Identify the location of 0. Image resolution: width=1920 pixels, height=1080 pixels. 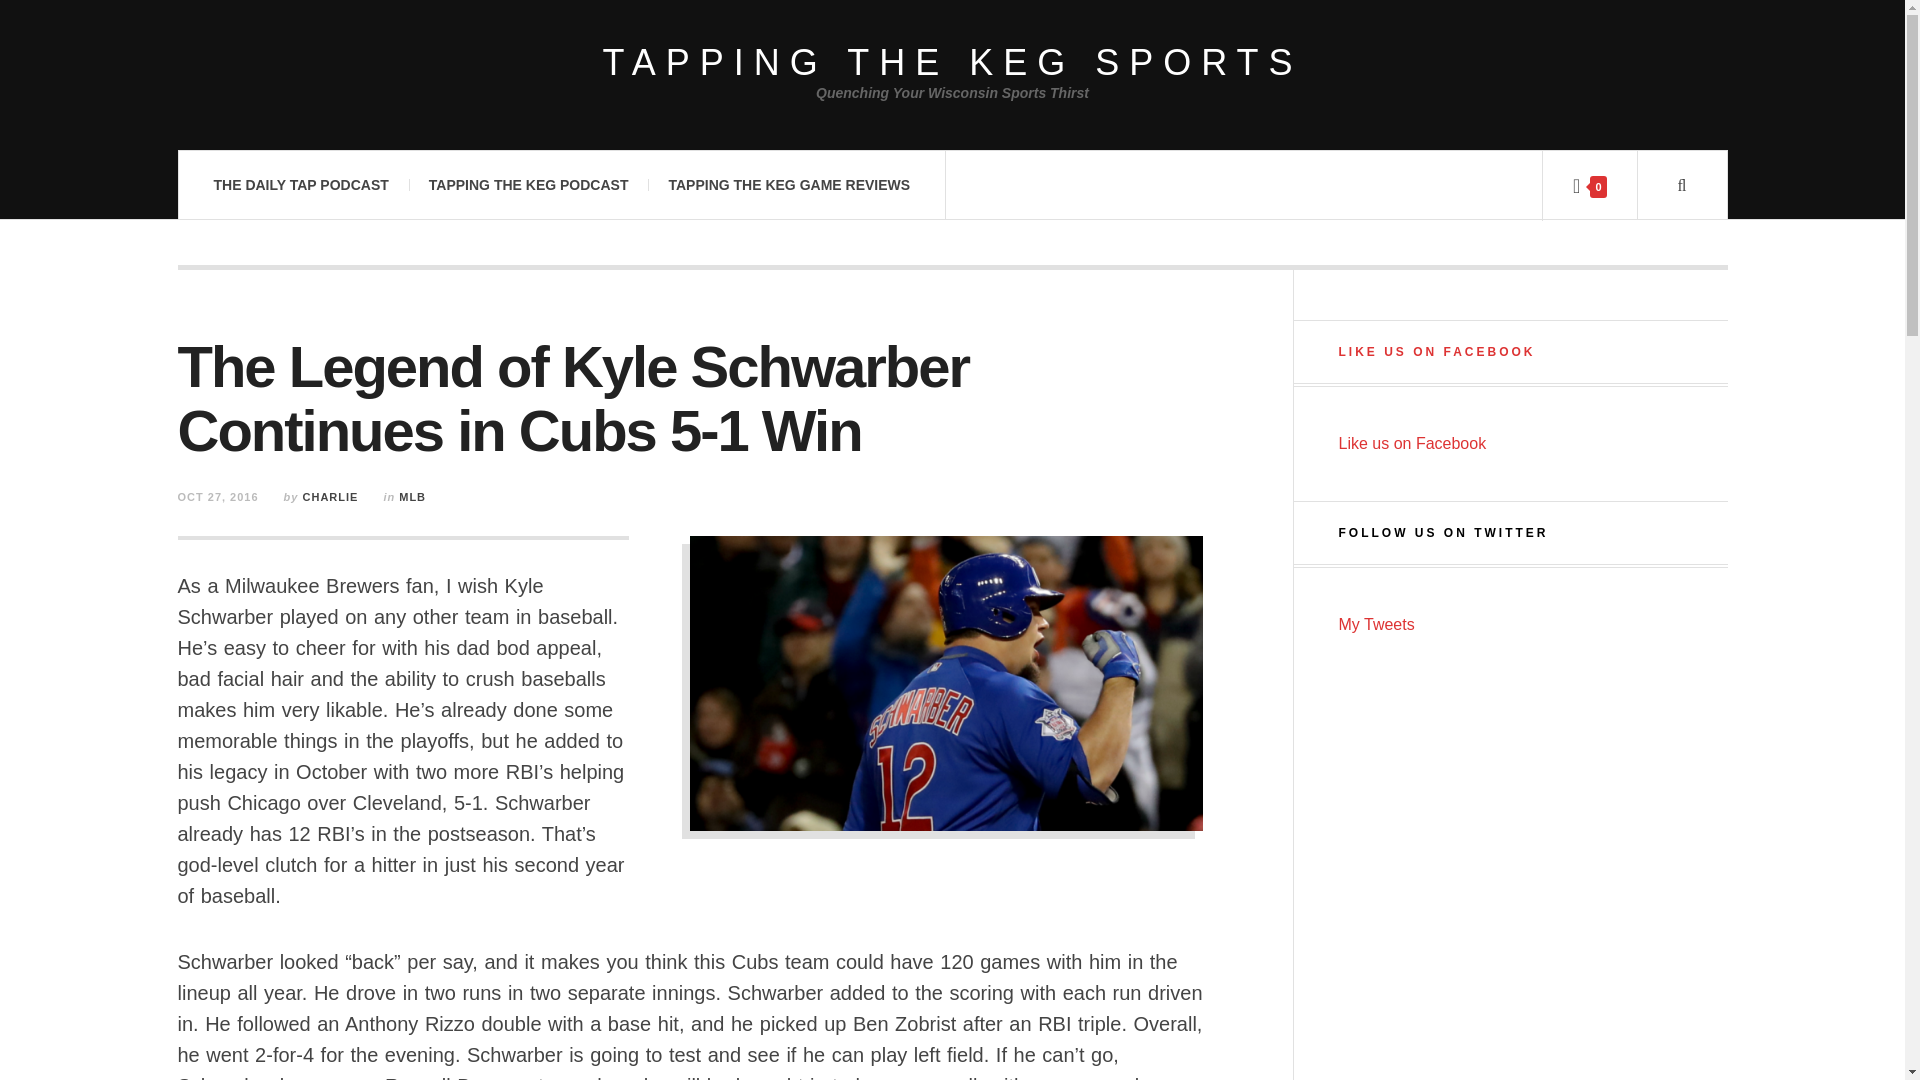
(1588, 186).